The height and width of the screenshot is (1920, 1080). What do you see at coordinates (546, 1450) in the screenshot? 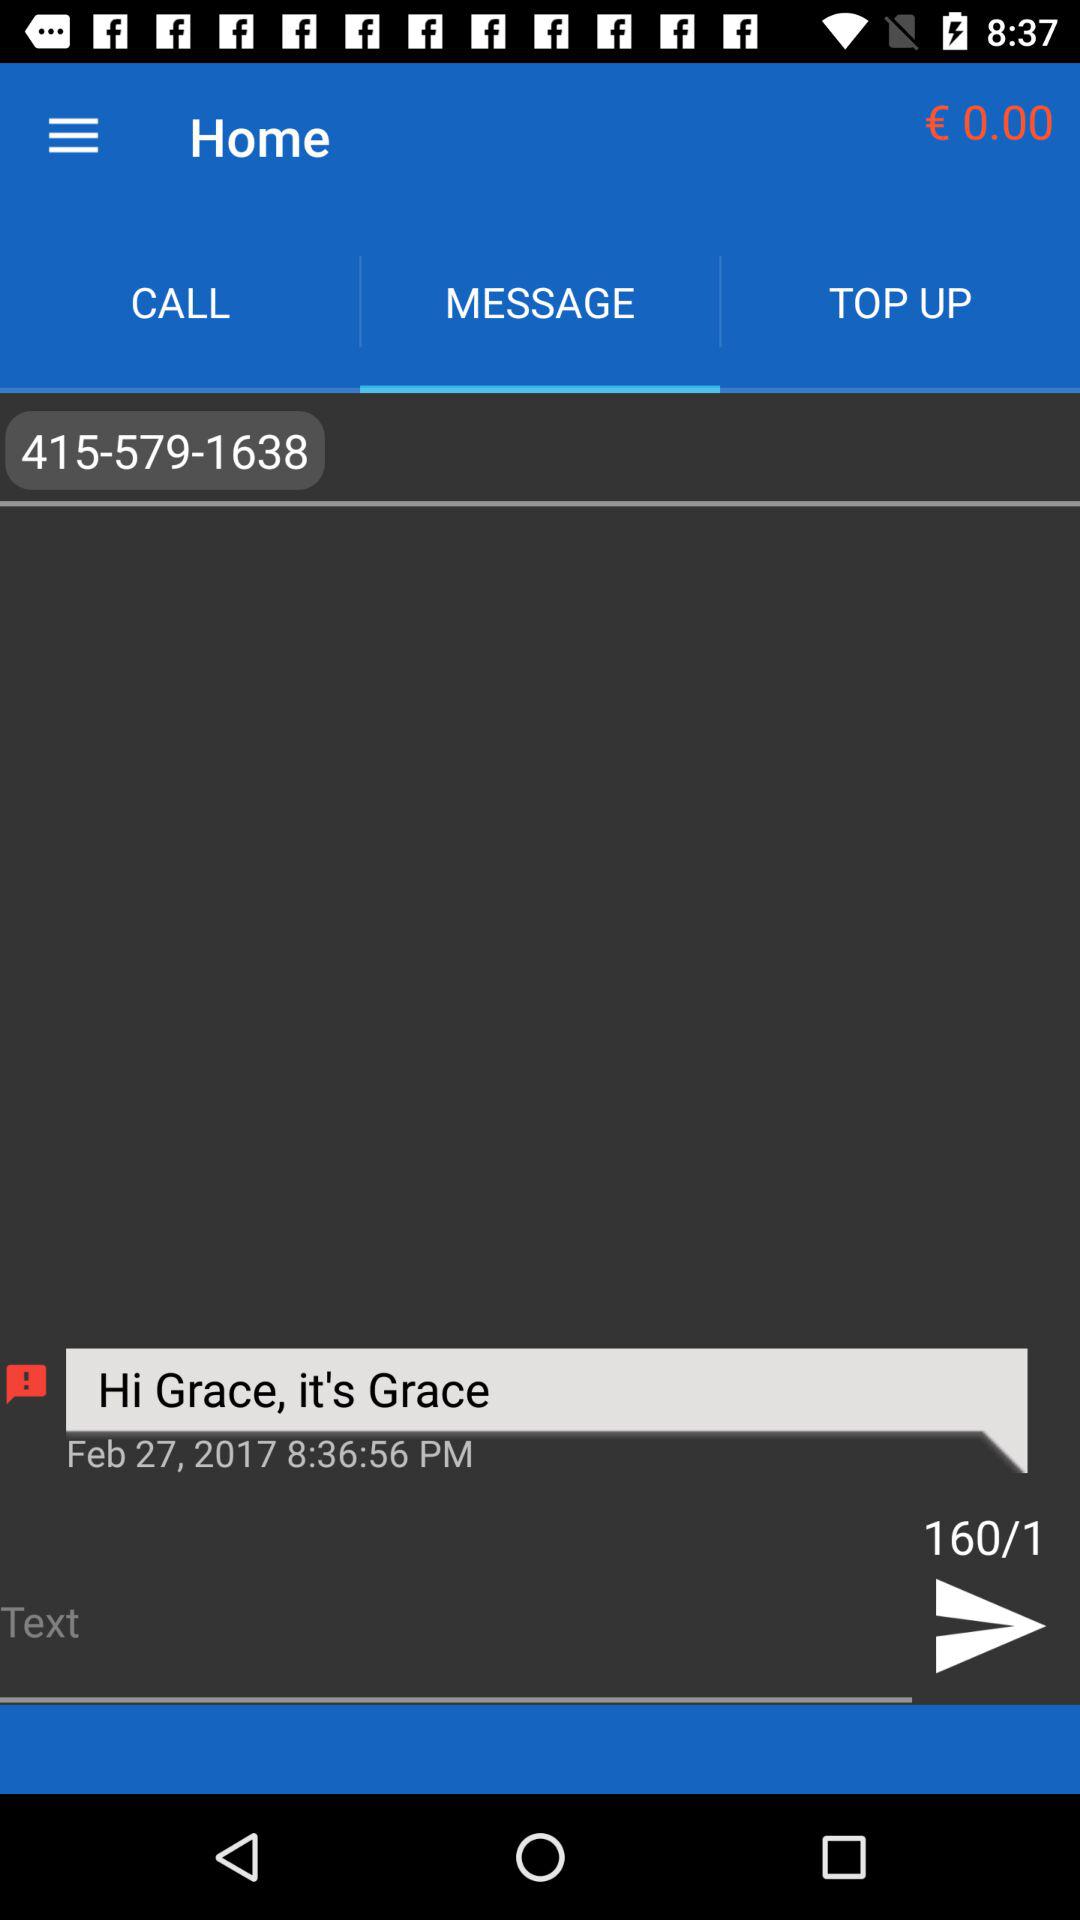
I see `turn off the icon below the ,415-579-1638,` at bounding box center [546, 1450].